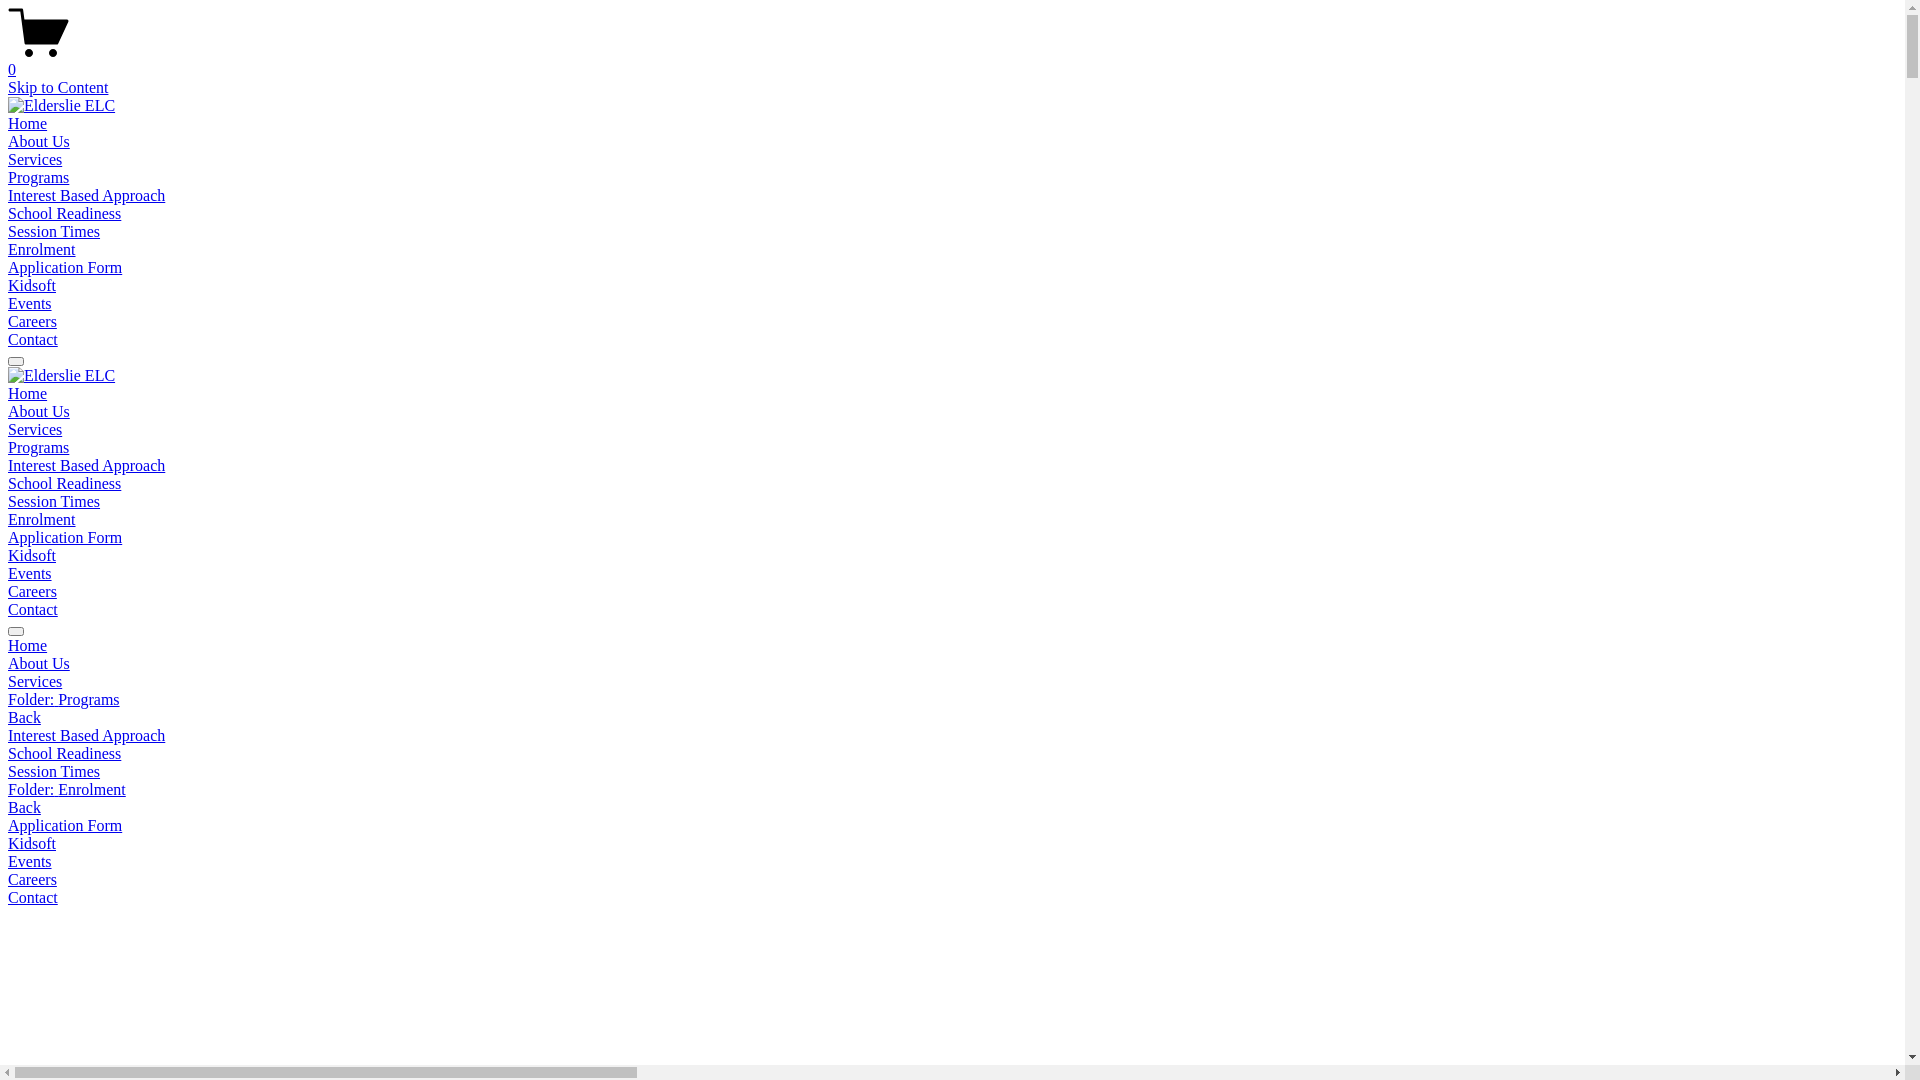 This screenshot has width=1920, height=1080. What do you see at coordinates (30, 303) in the screenshot?
I see `Events` at bounding box center [30, 303].